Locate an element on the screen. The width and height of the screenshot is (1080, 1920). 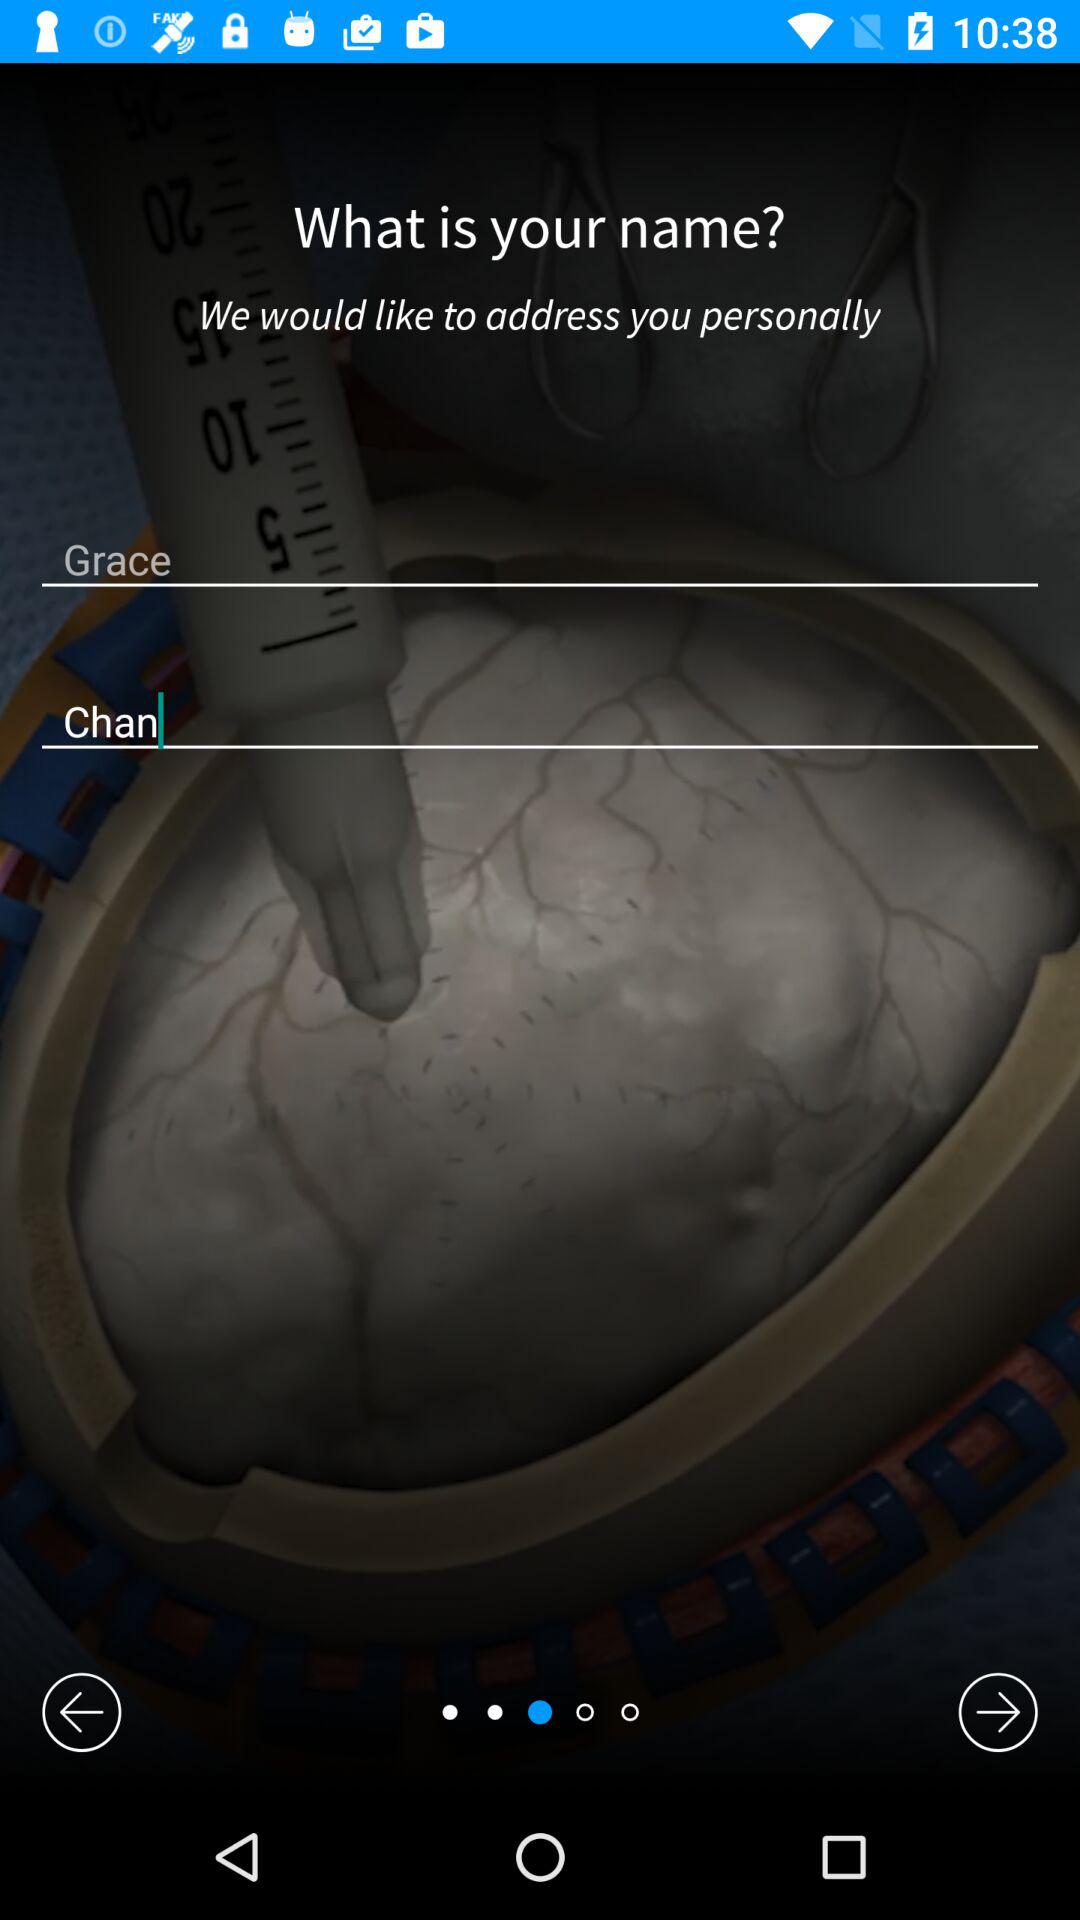
select icon below we would like item is located at coordinates (540, 558).